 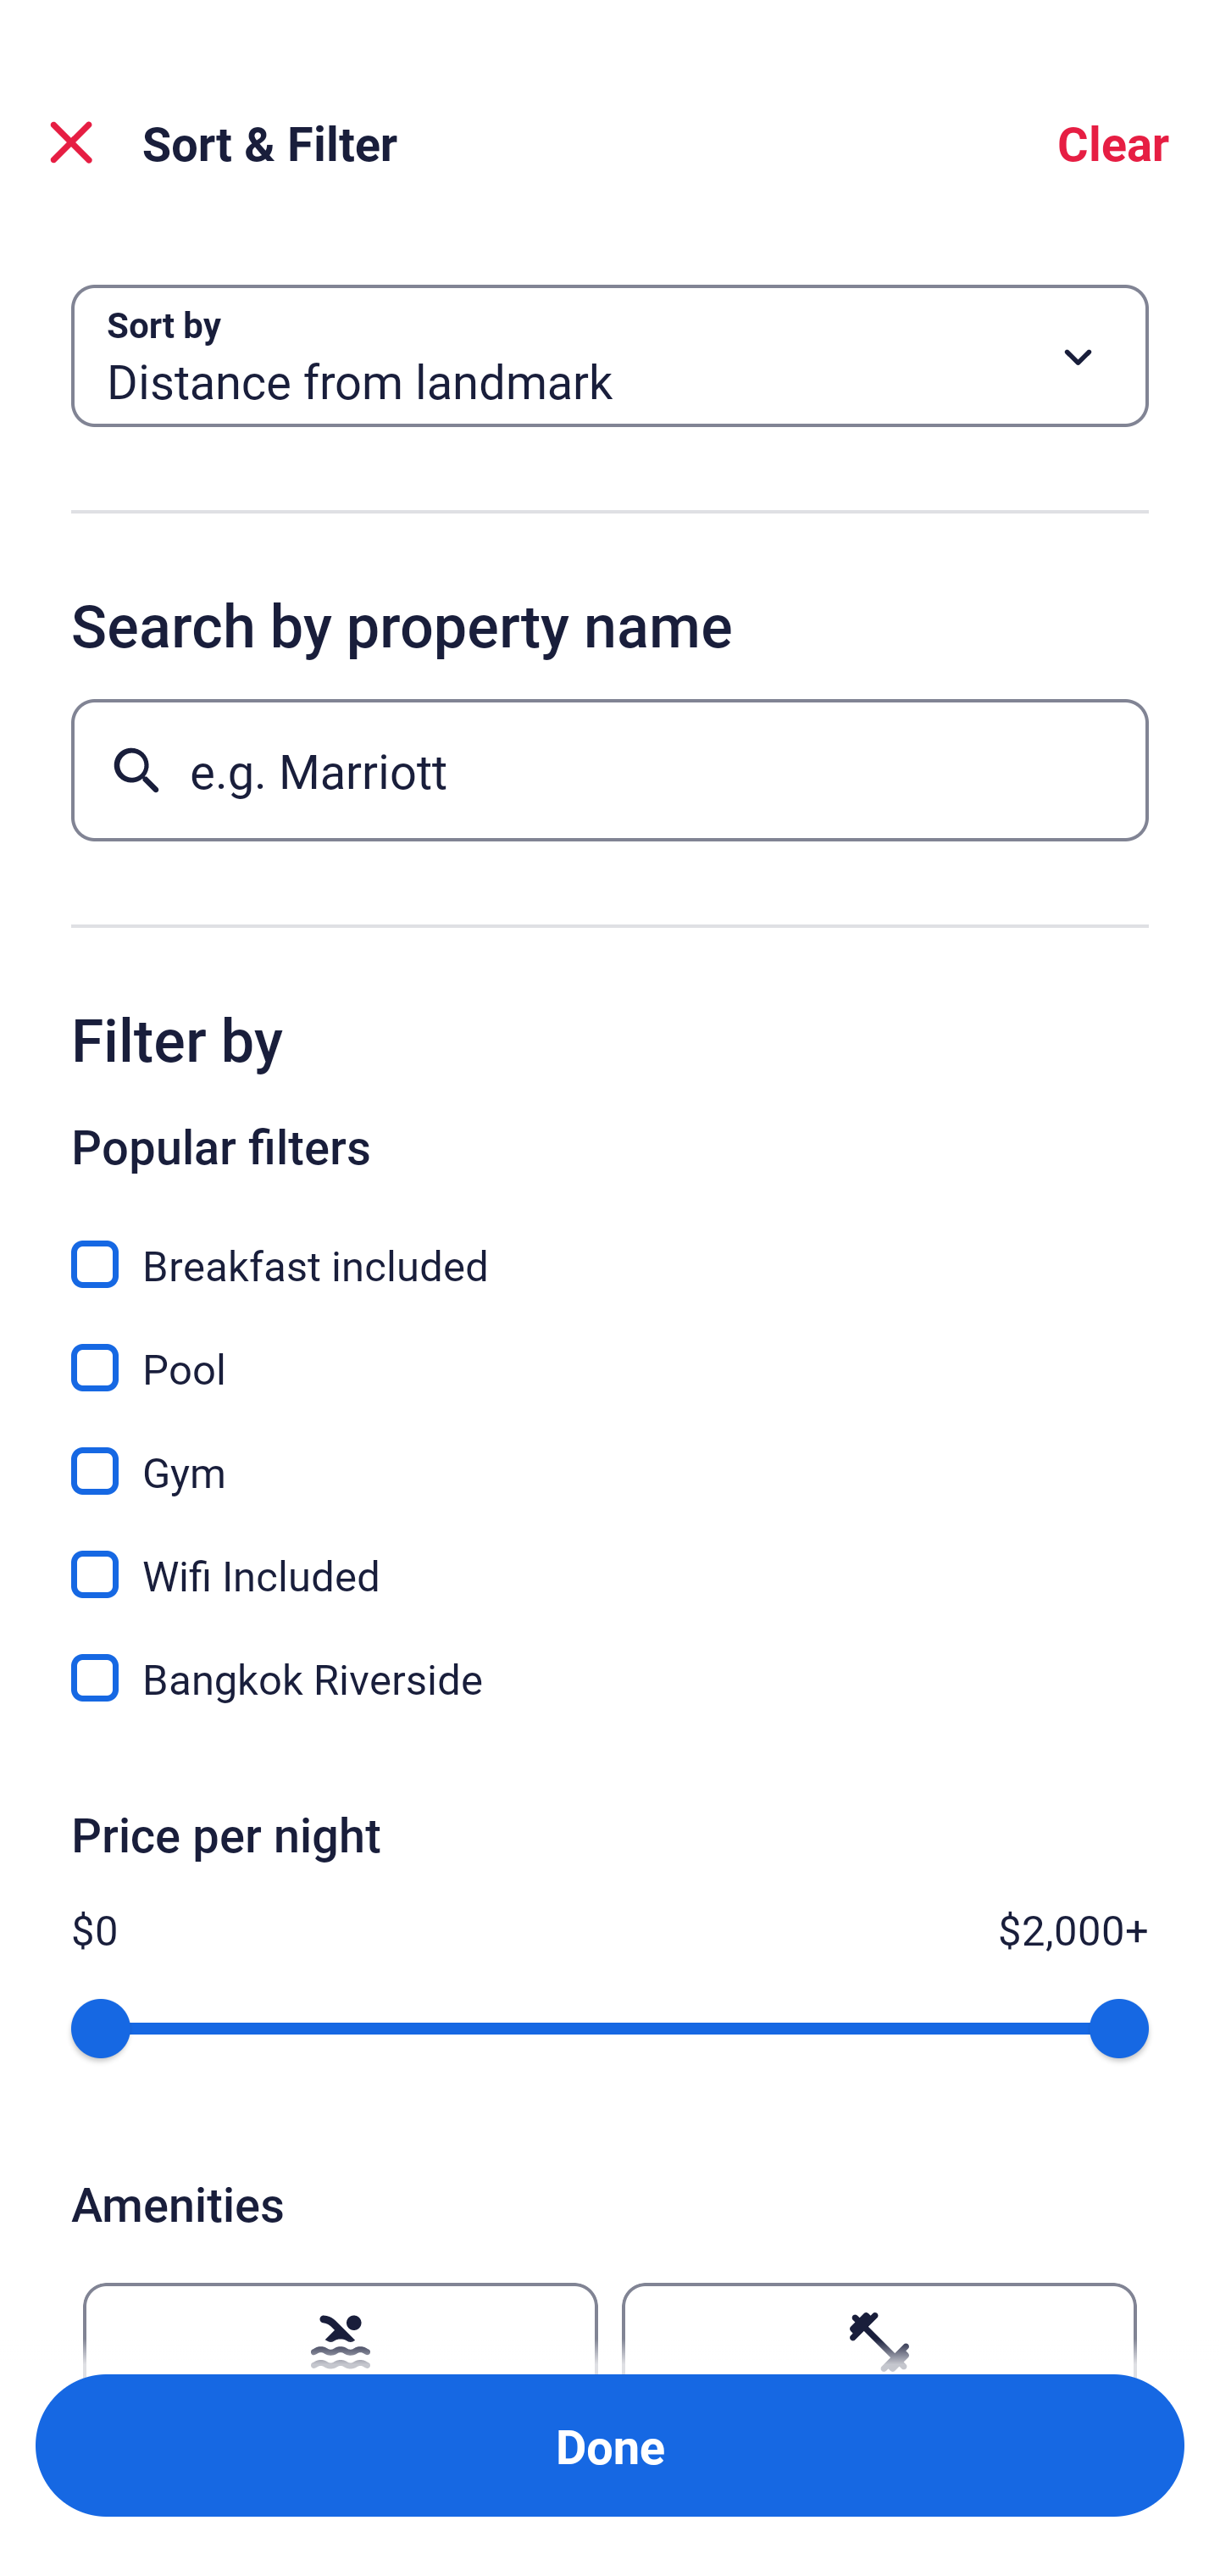 I want to click on Gym, Gym, so click(x=610, y=1452).